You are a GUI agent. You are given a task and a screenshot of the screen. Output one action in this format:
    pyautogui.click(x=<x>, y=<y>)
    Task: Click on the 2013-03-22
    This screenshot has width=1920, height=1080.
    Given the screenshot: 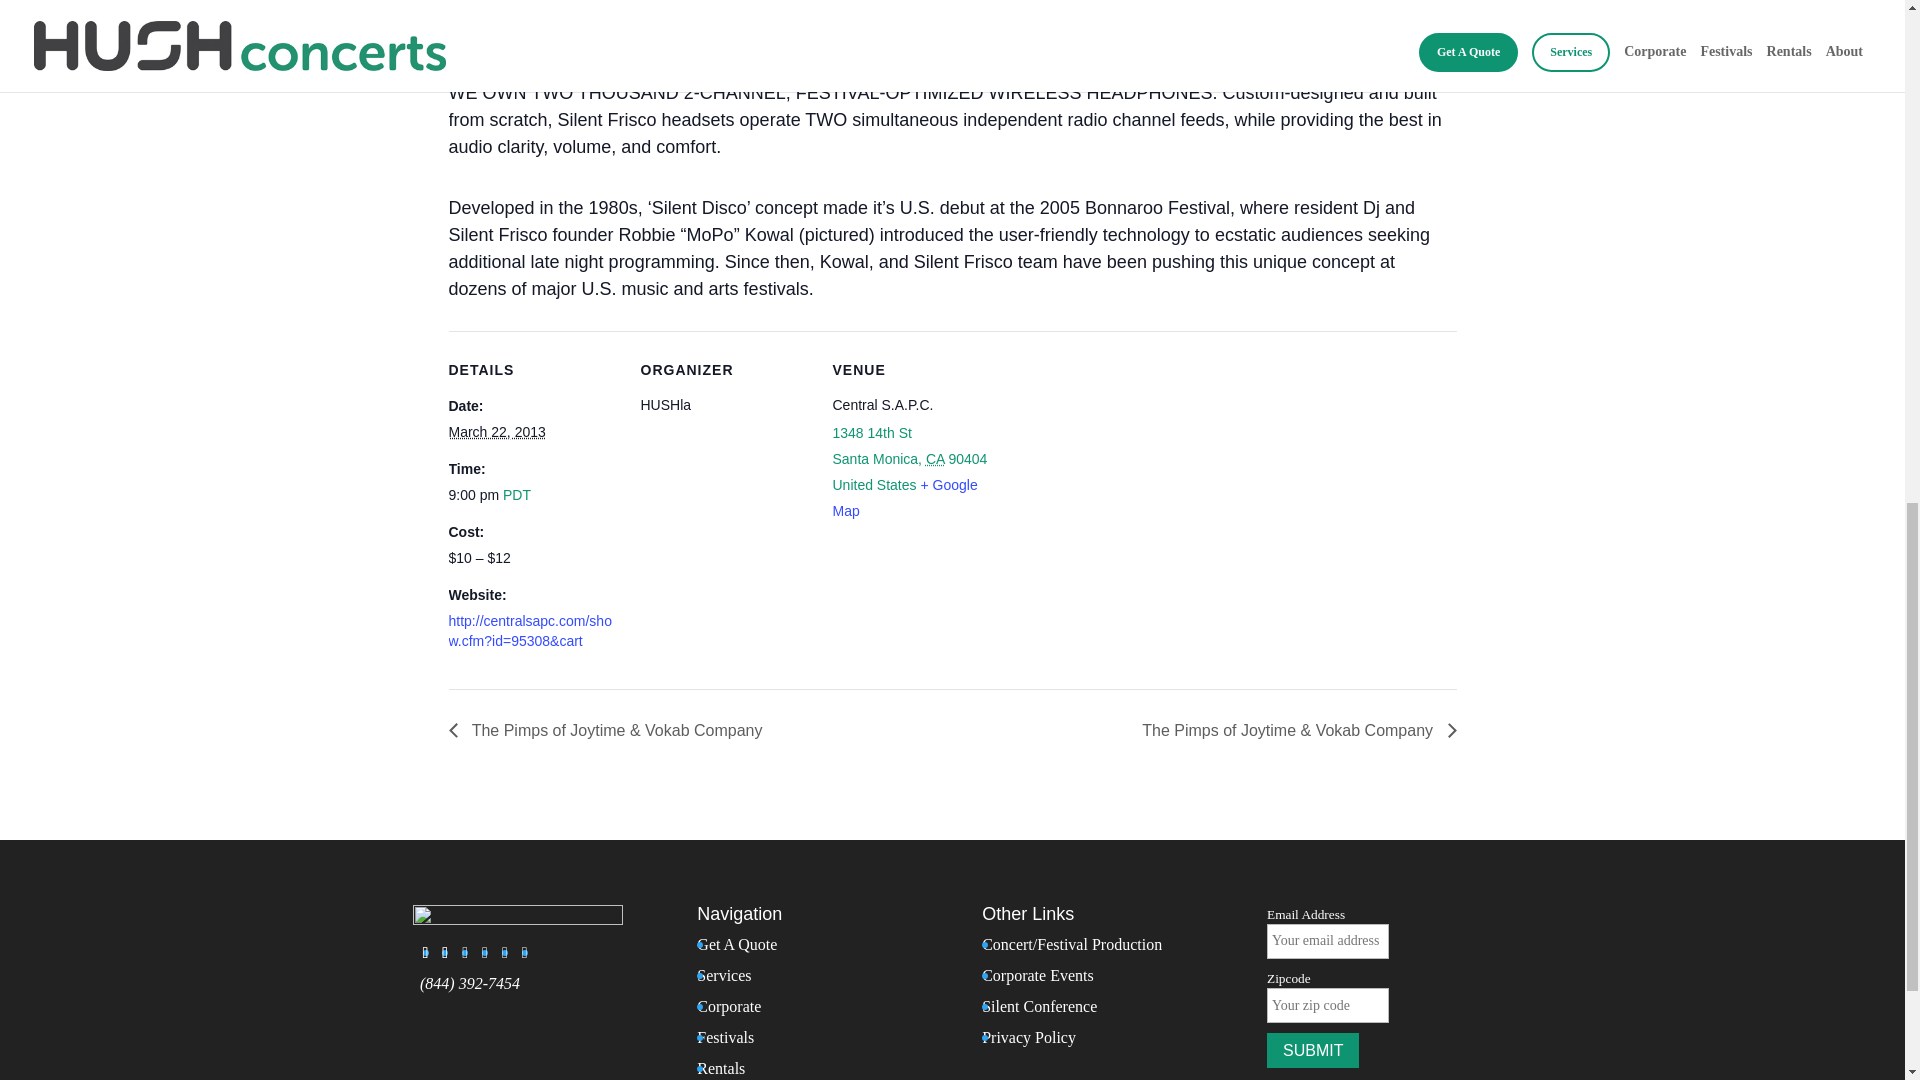 What is the action you would take?
    pyautogui.click(x=496, y=432)
    